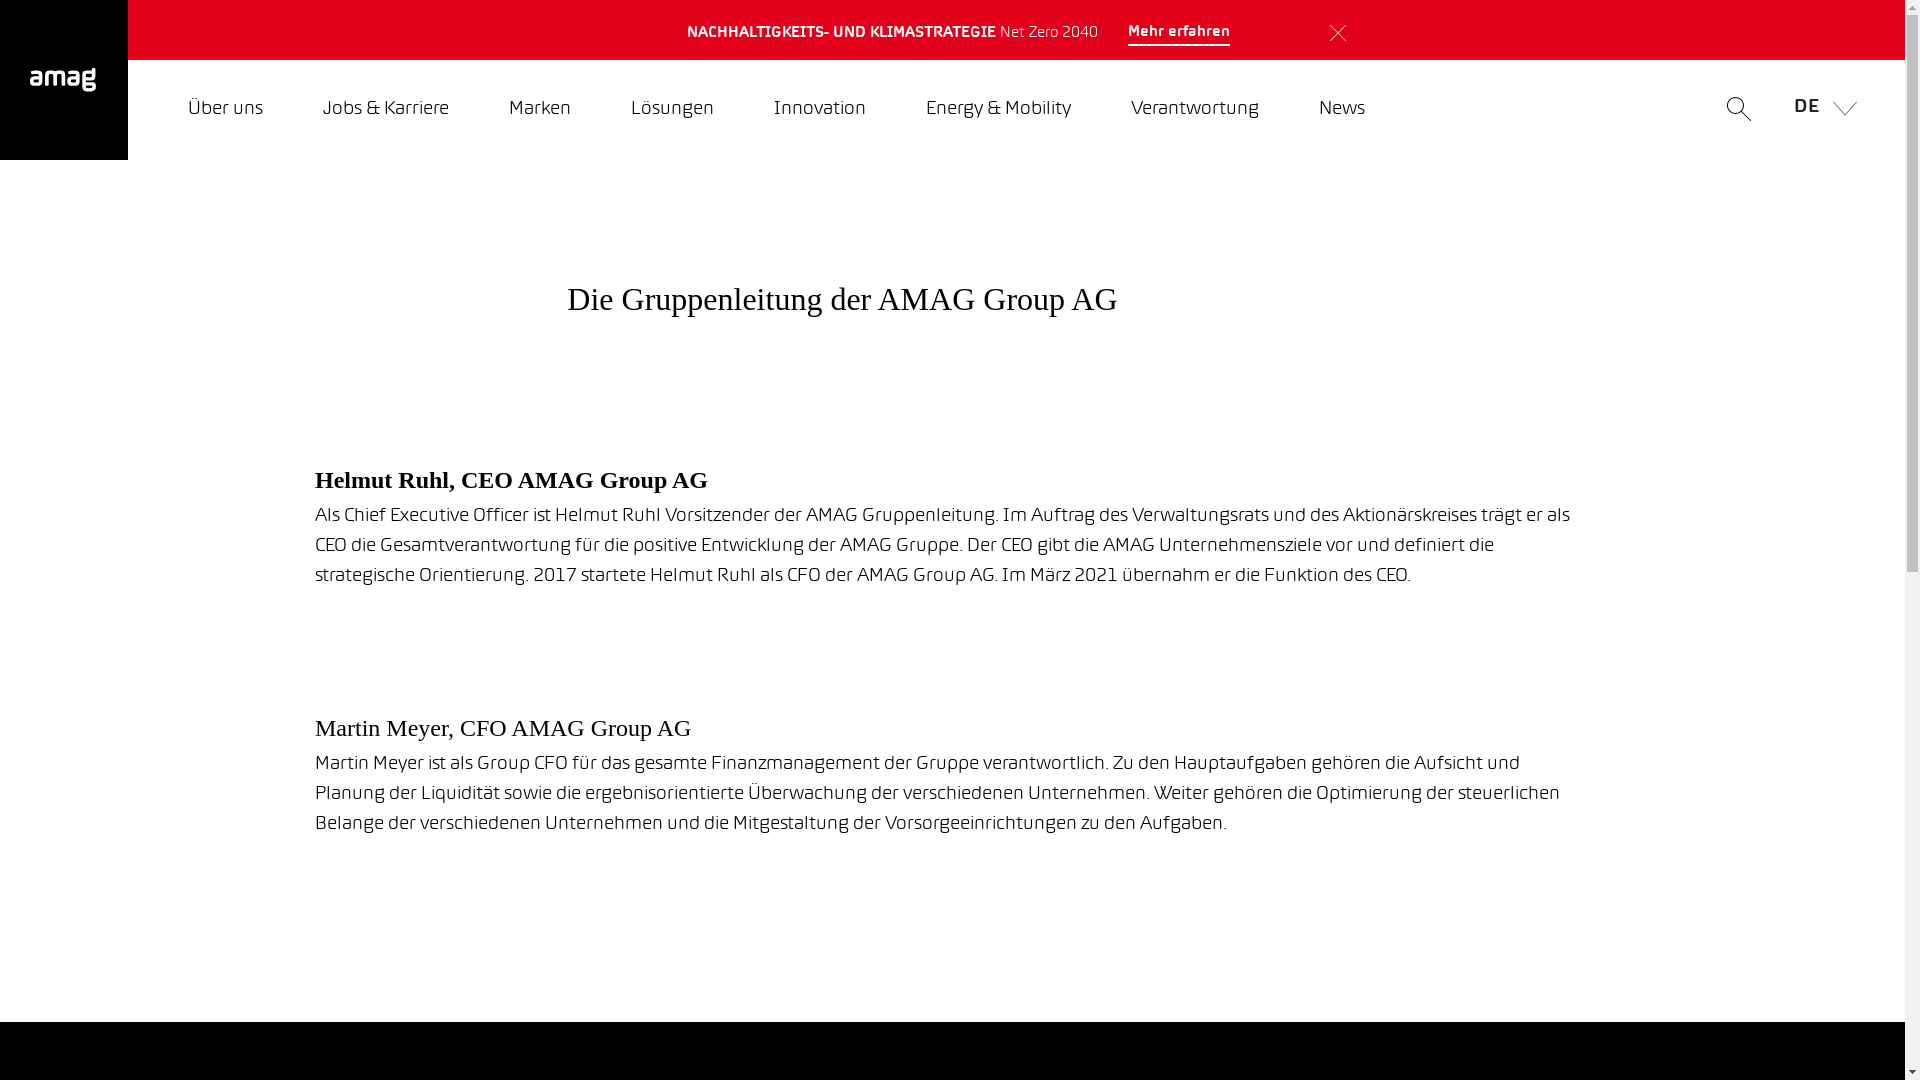 This screenshot has height=1080, width=1920. Describe the element at coordinates (540, 110) in the screenshot. I see `Marken` at that location.